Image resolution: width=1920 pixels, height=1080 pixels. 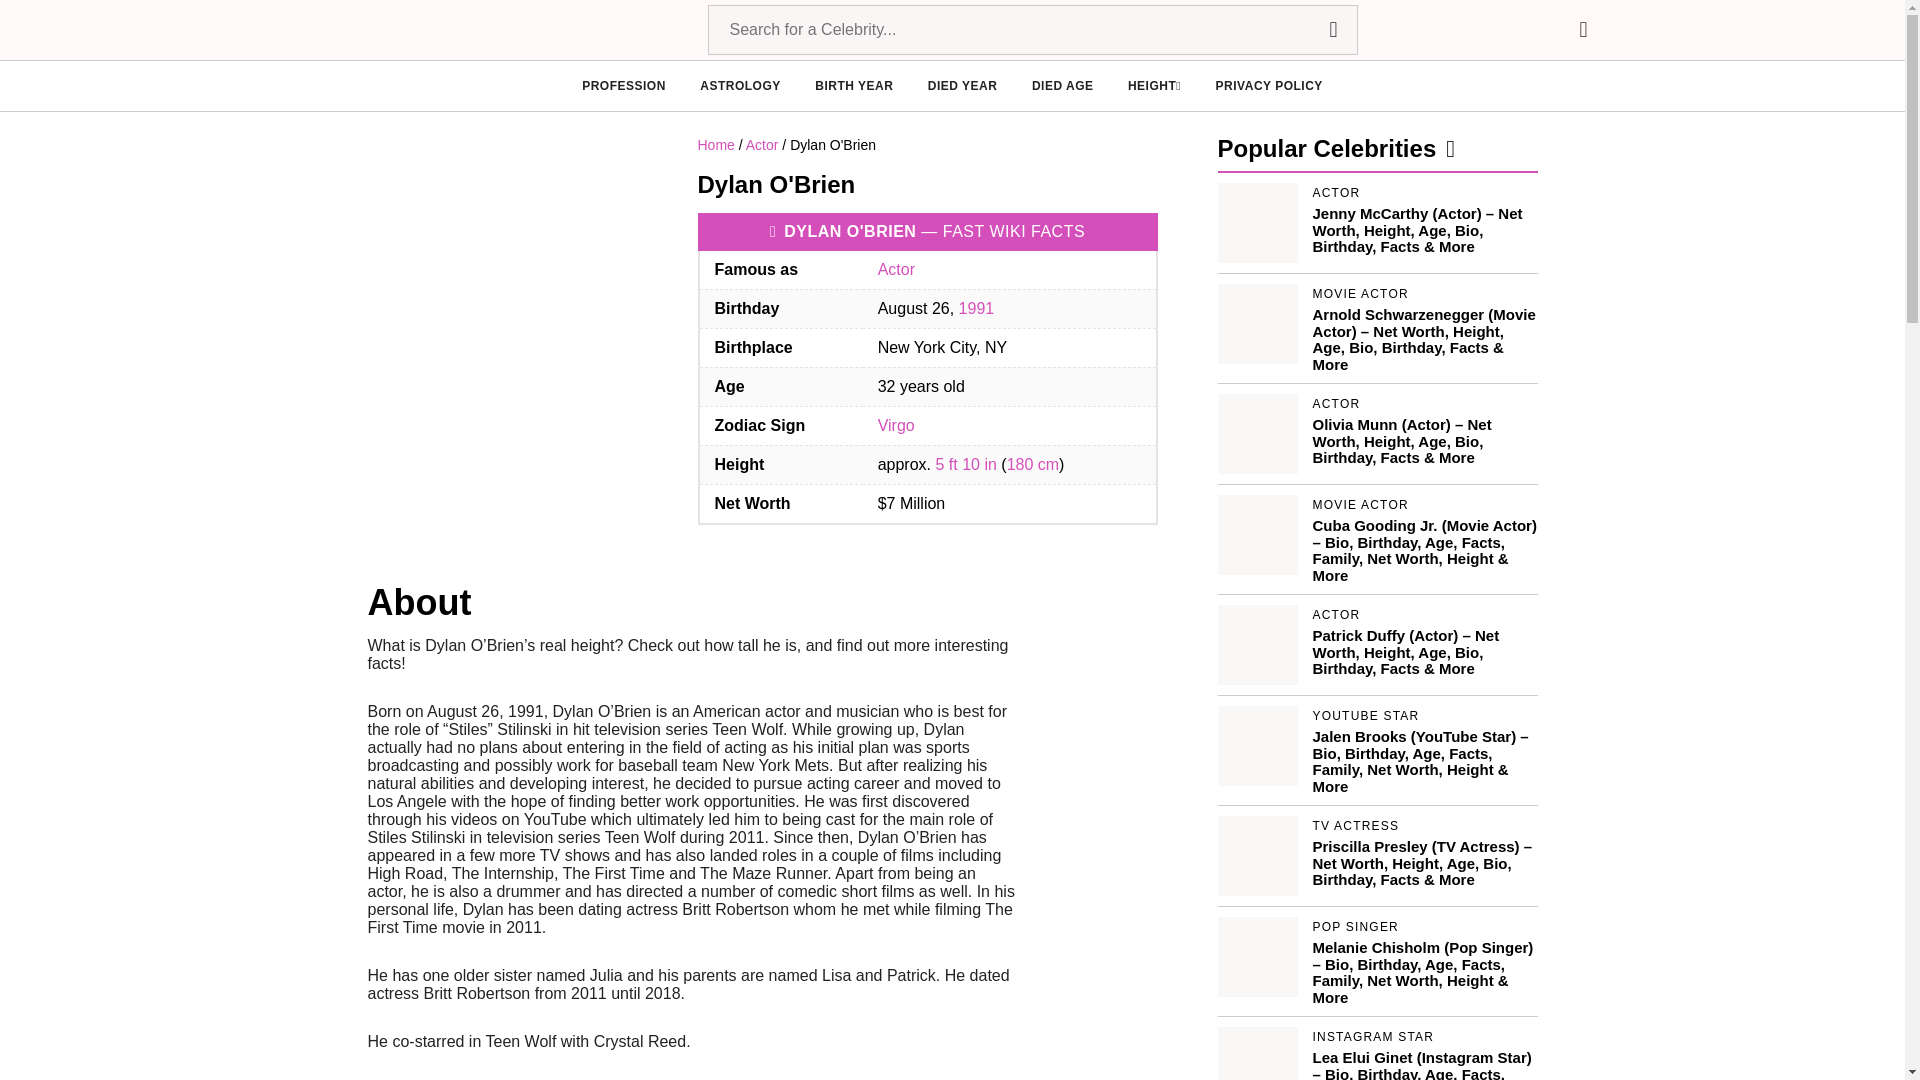 I want to click on 180 cm, so click(x=1032, y=464).